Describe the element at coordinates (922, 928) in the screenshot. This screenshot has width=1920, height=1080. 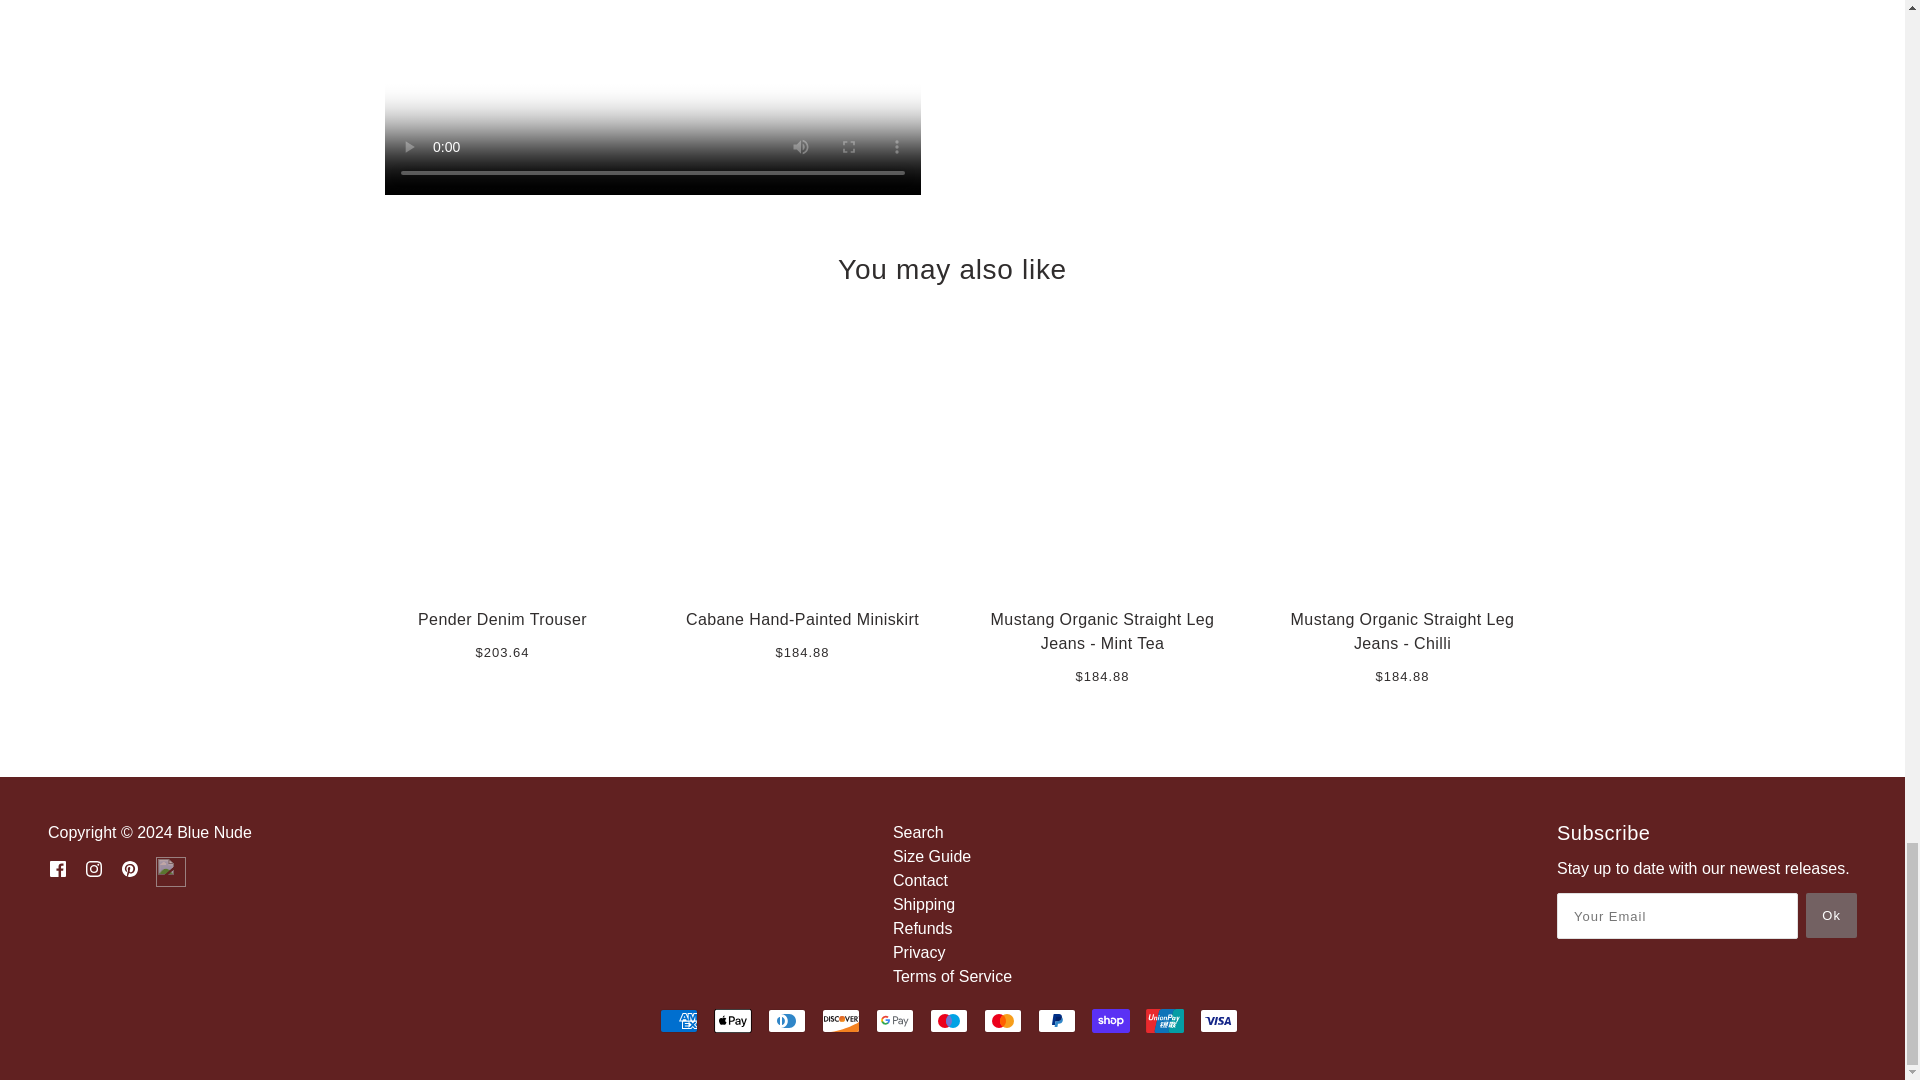
I see `Refunds` at that location.